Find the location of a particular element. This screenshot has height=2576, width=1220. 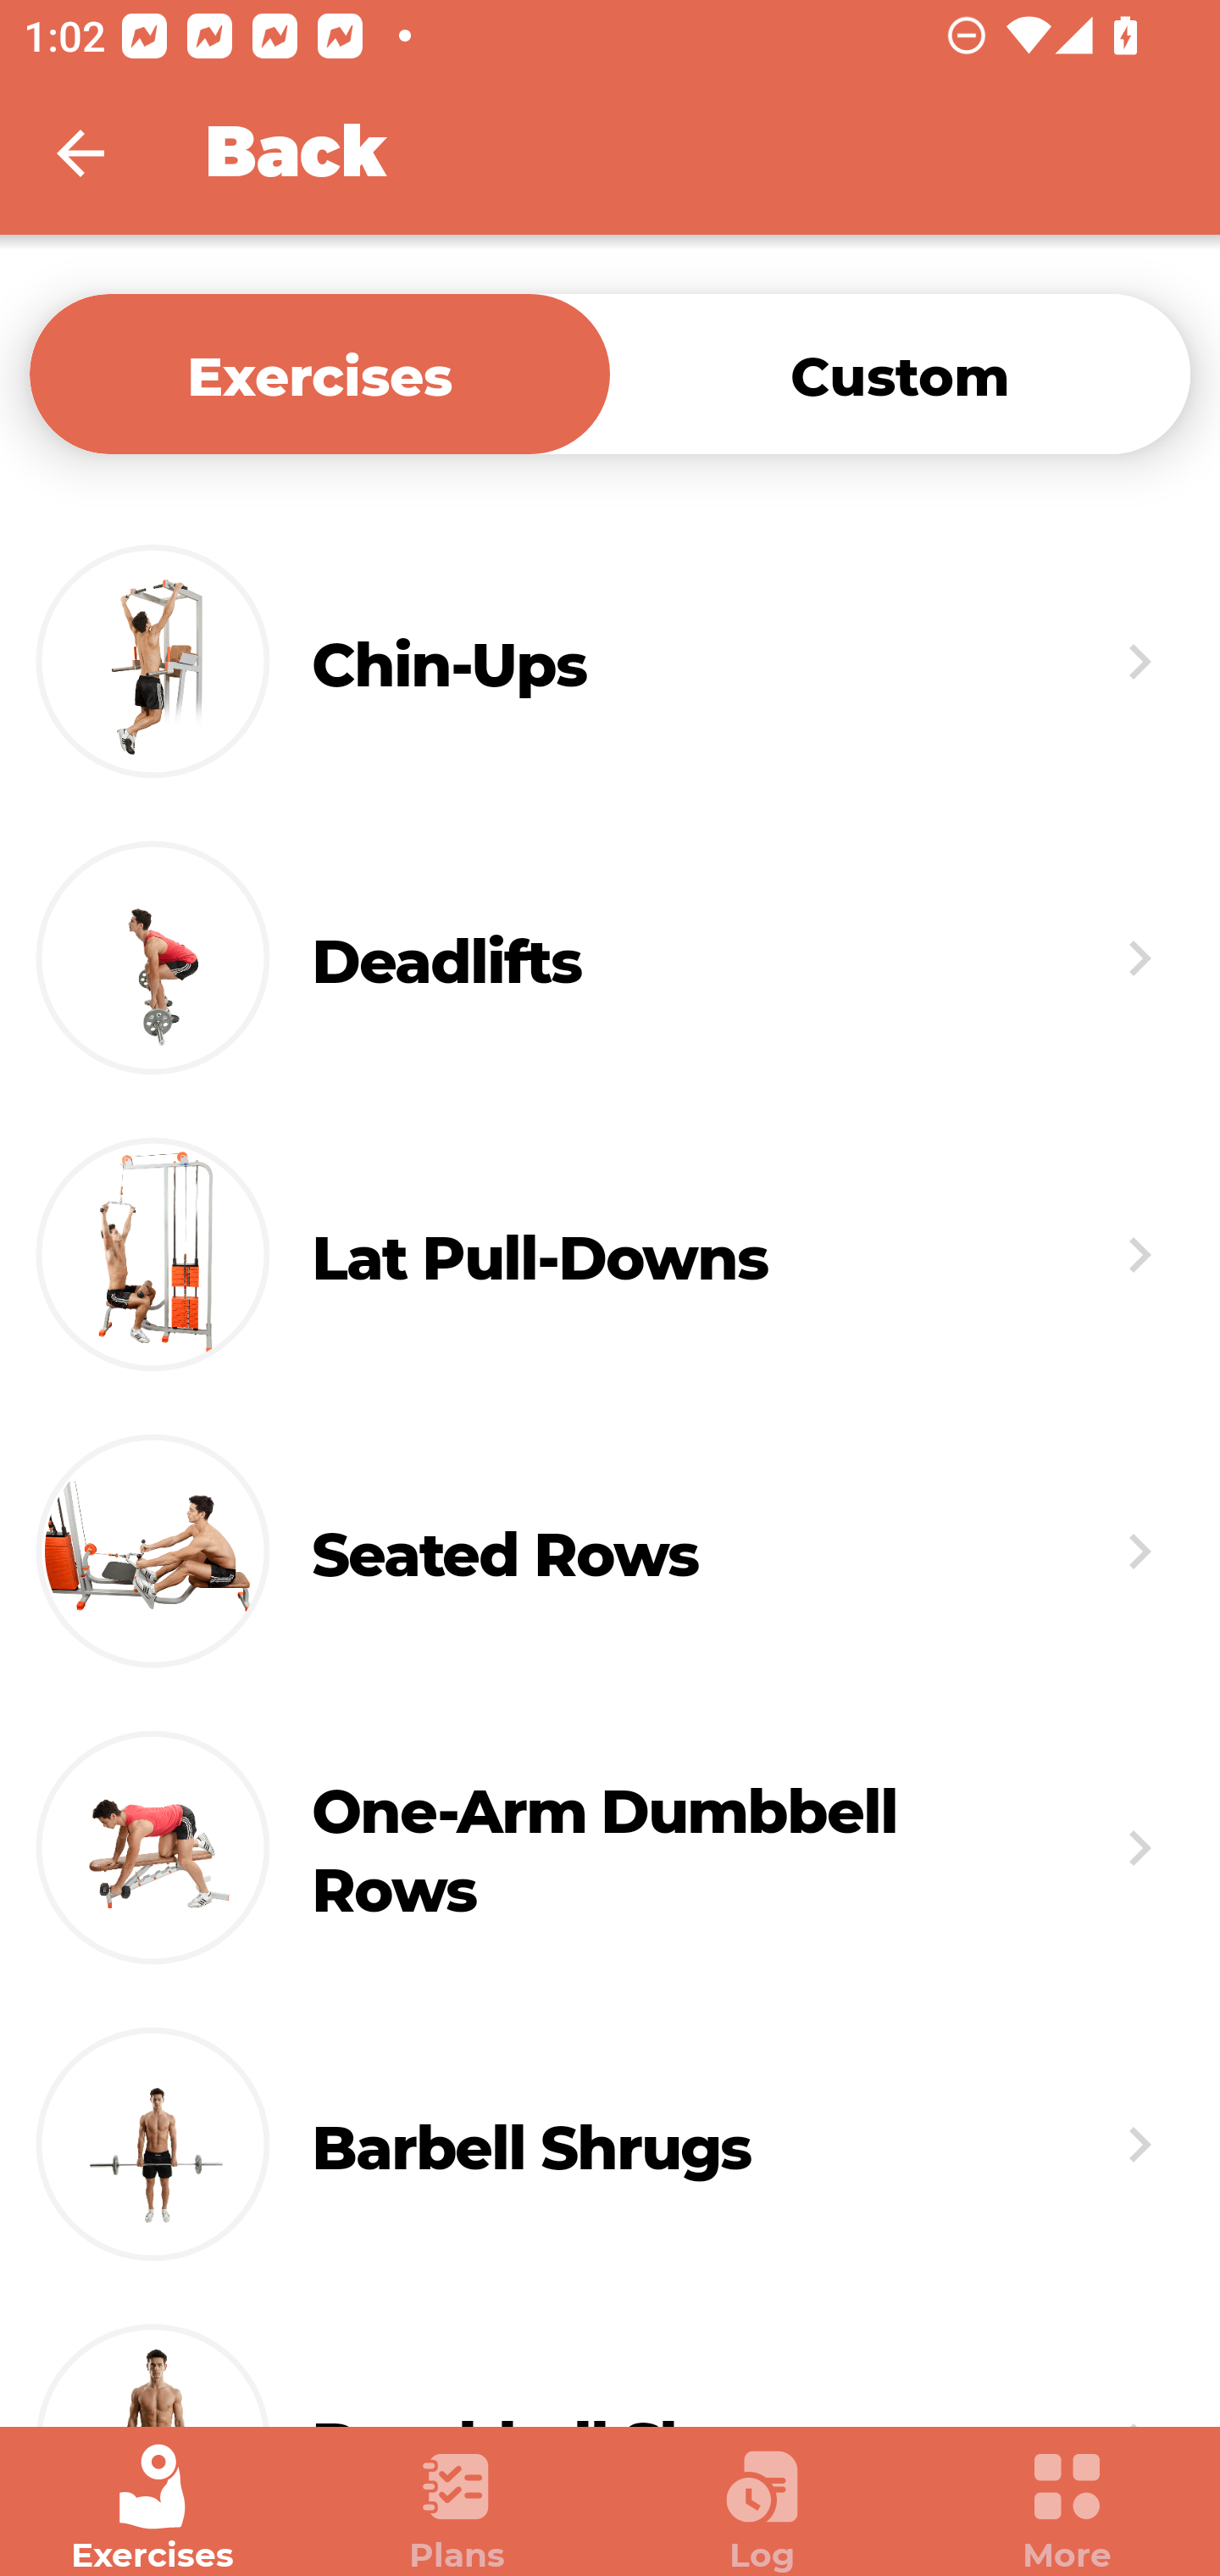

Plans is located at coordinates (457, 2508).